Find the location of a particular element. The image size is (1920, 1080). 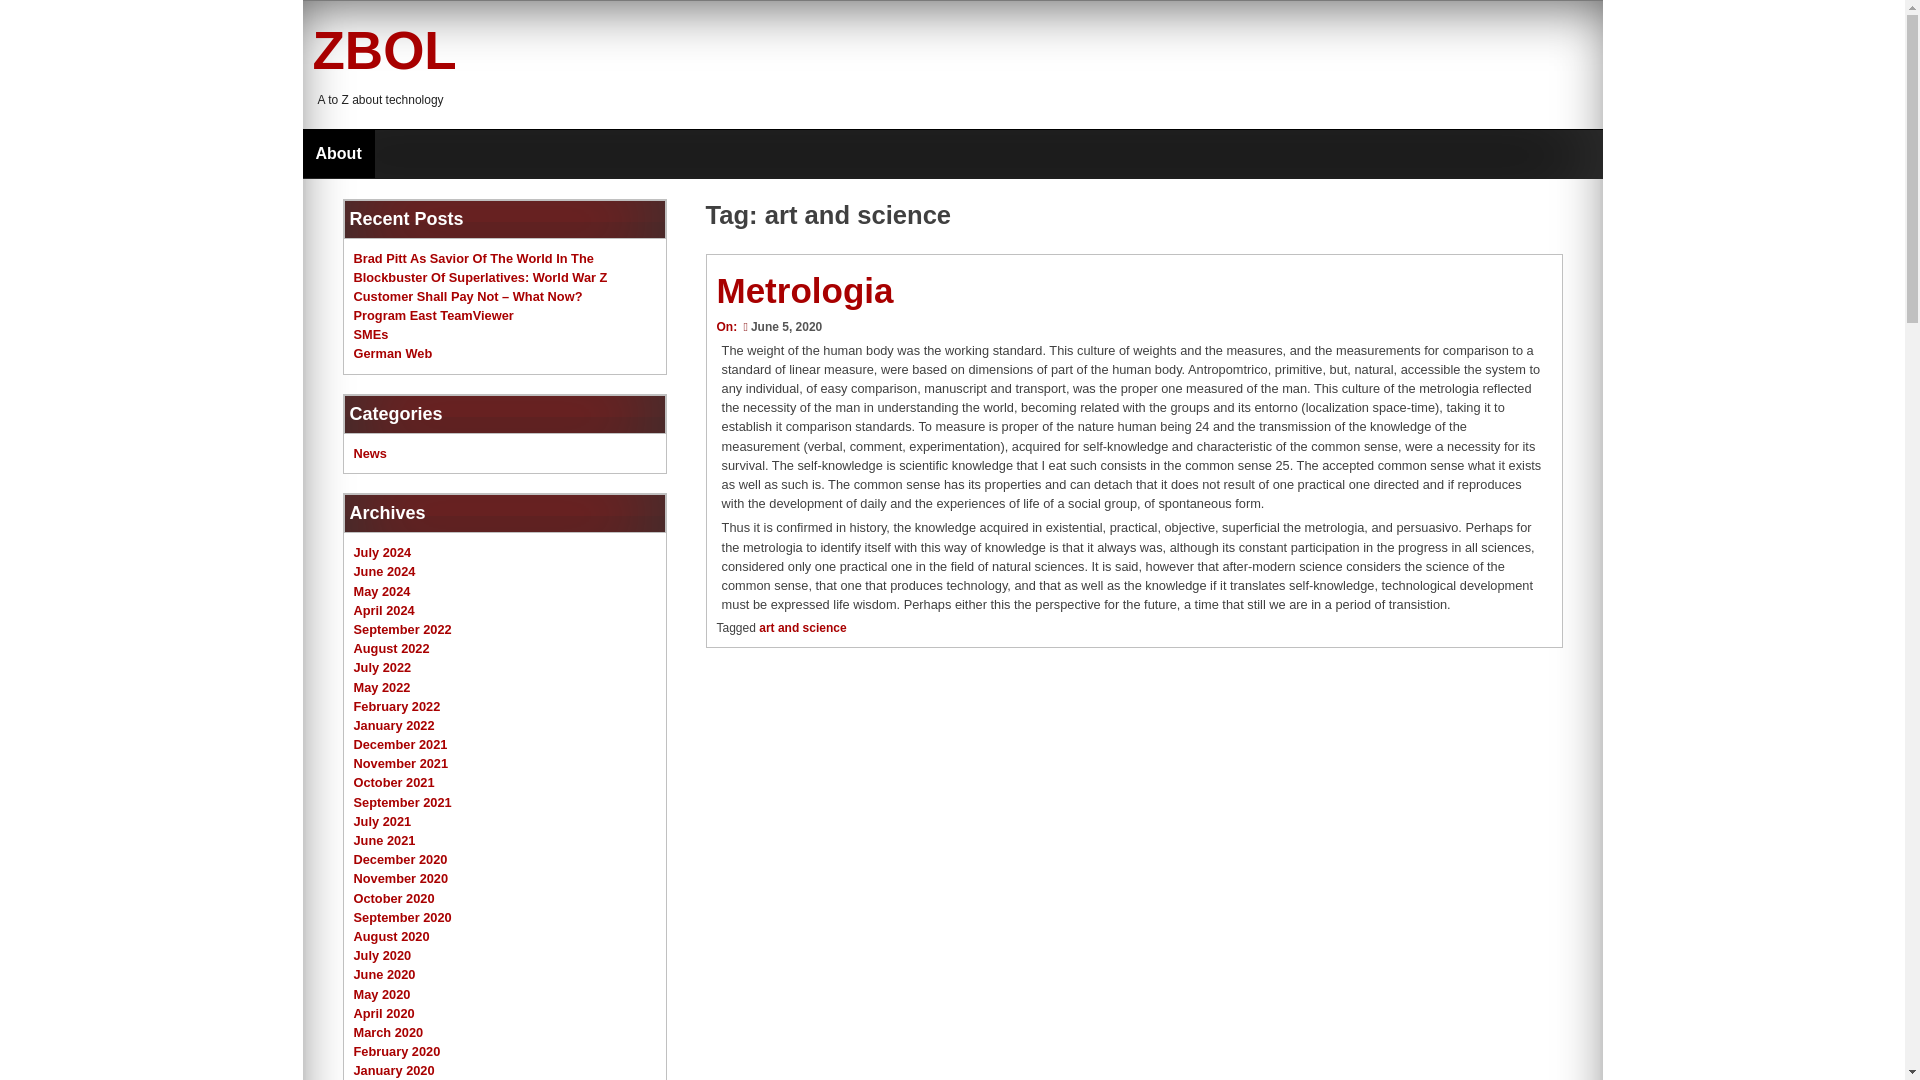

June 2020 is located at coordinates (384, 974).